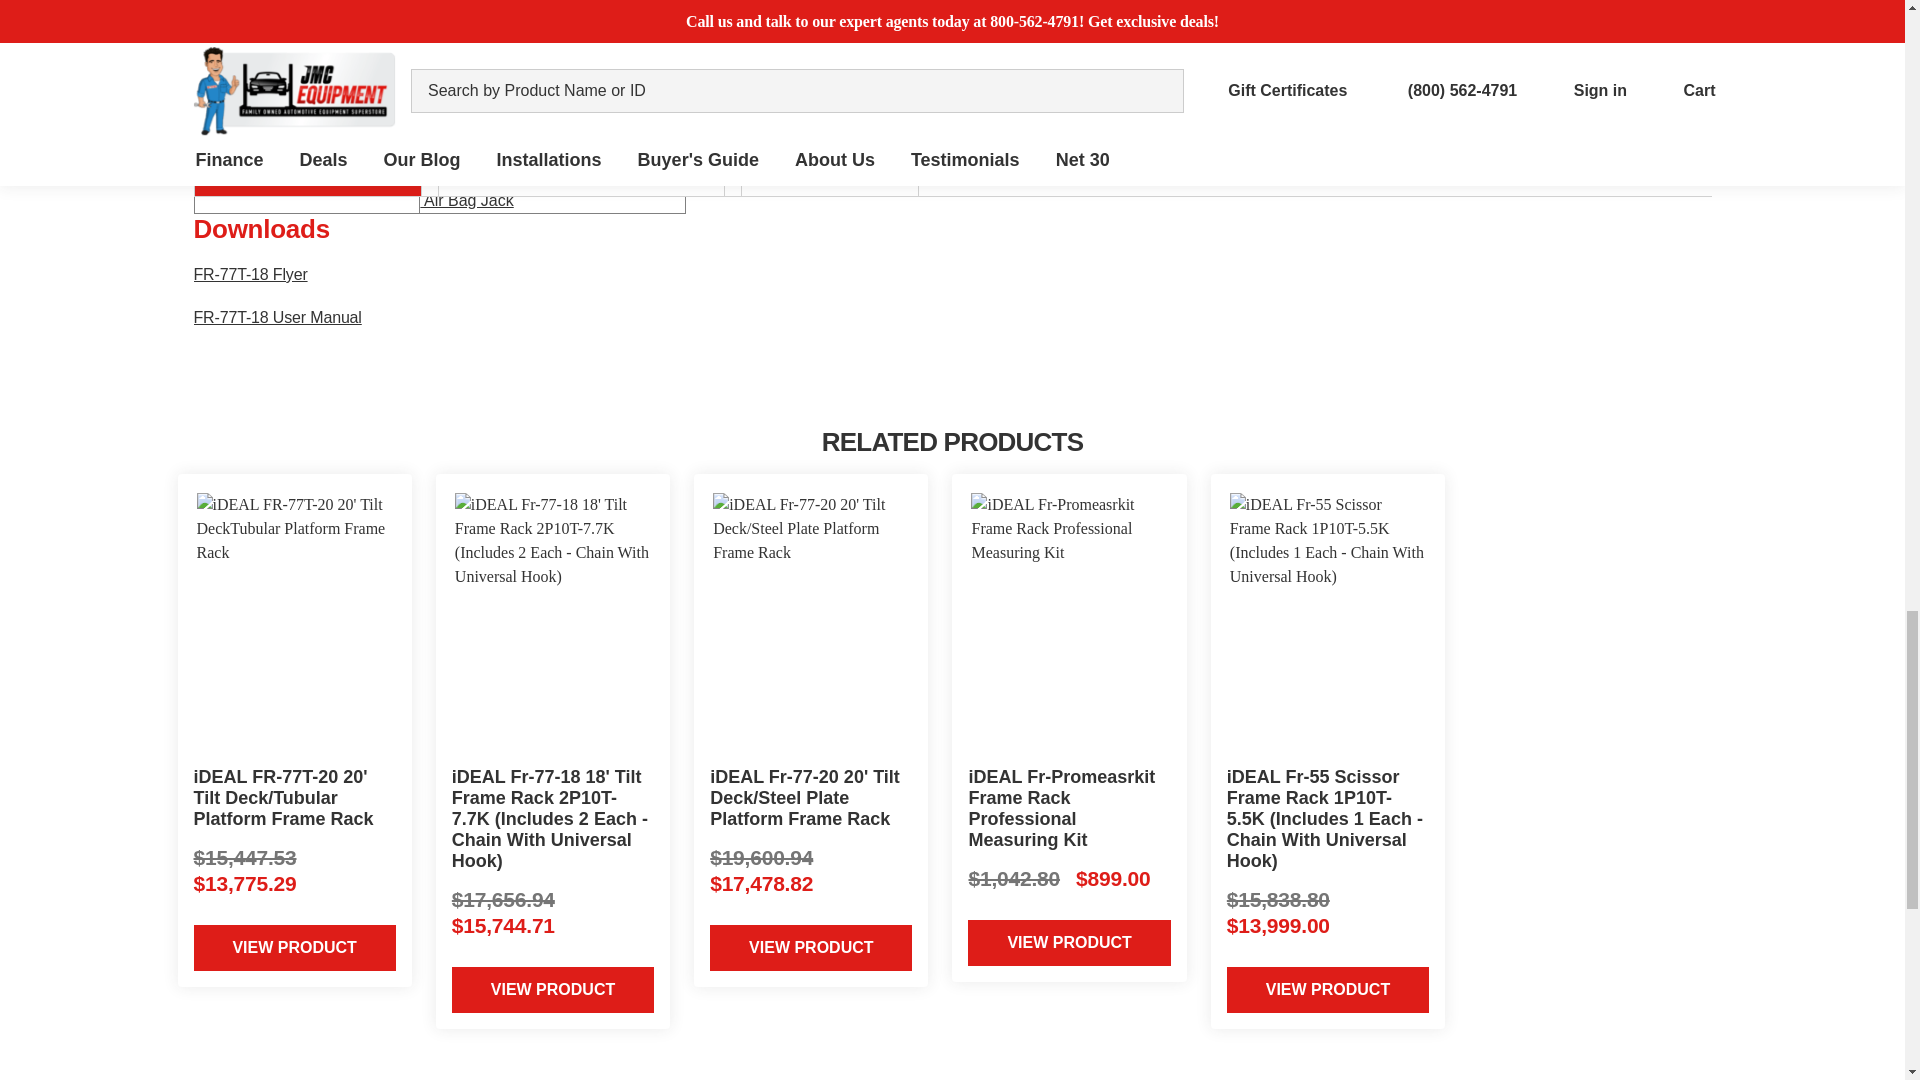 The width and height of the screenshot is (1920, 1080). What do you see at coordinates (1069, 622) in the screenshot?
I see `iDEAL Fr-Promeasrkit Frame Rack Professional Measuring Kit` at bounding box center [1069, 622].